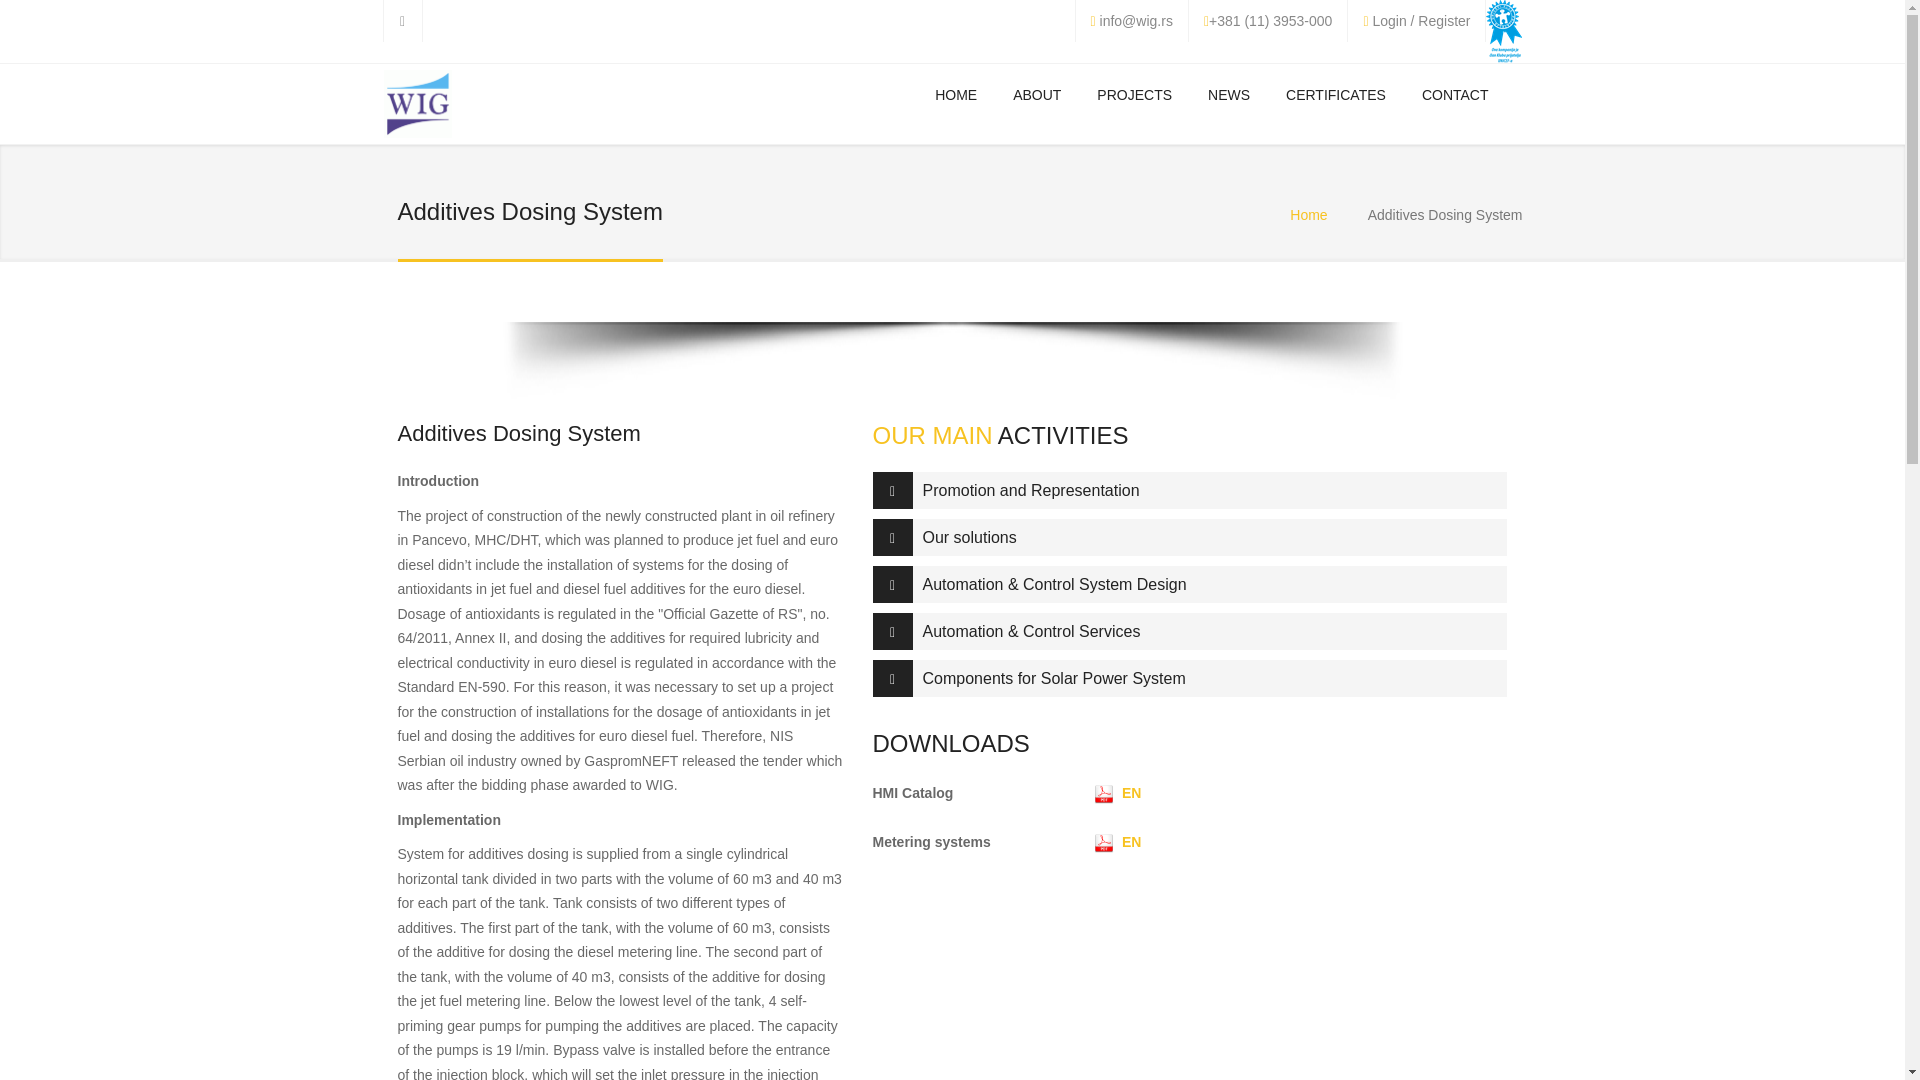 Image resolution: width=1920 pixels, height=1080 pixels. What do you see at coordinates (1388, 20) in the screenshot?
I see `Login` at bounding box center [1388, 20].